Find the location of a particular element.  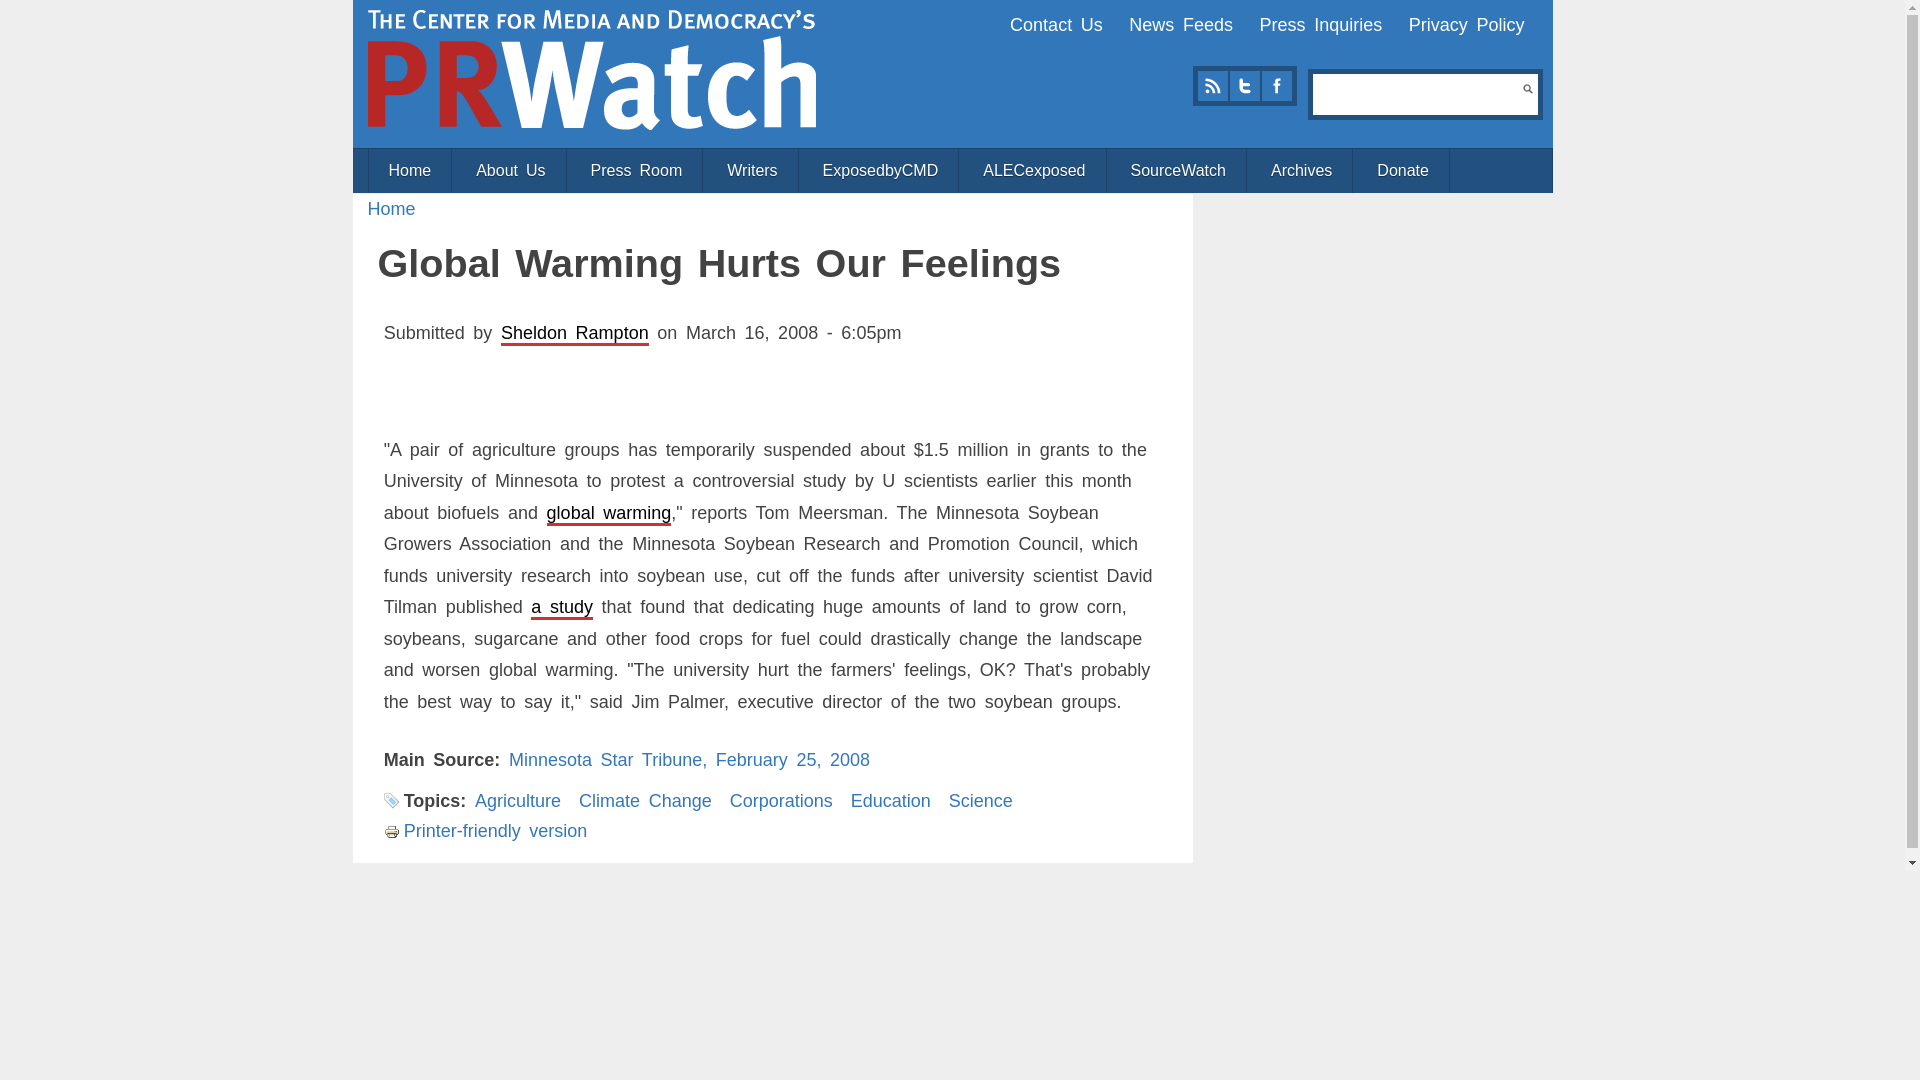

Contact Us is located at coordinates (1056, 24).